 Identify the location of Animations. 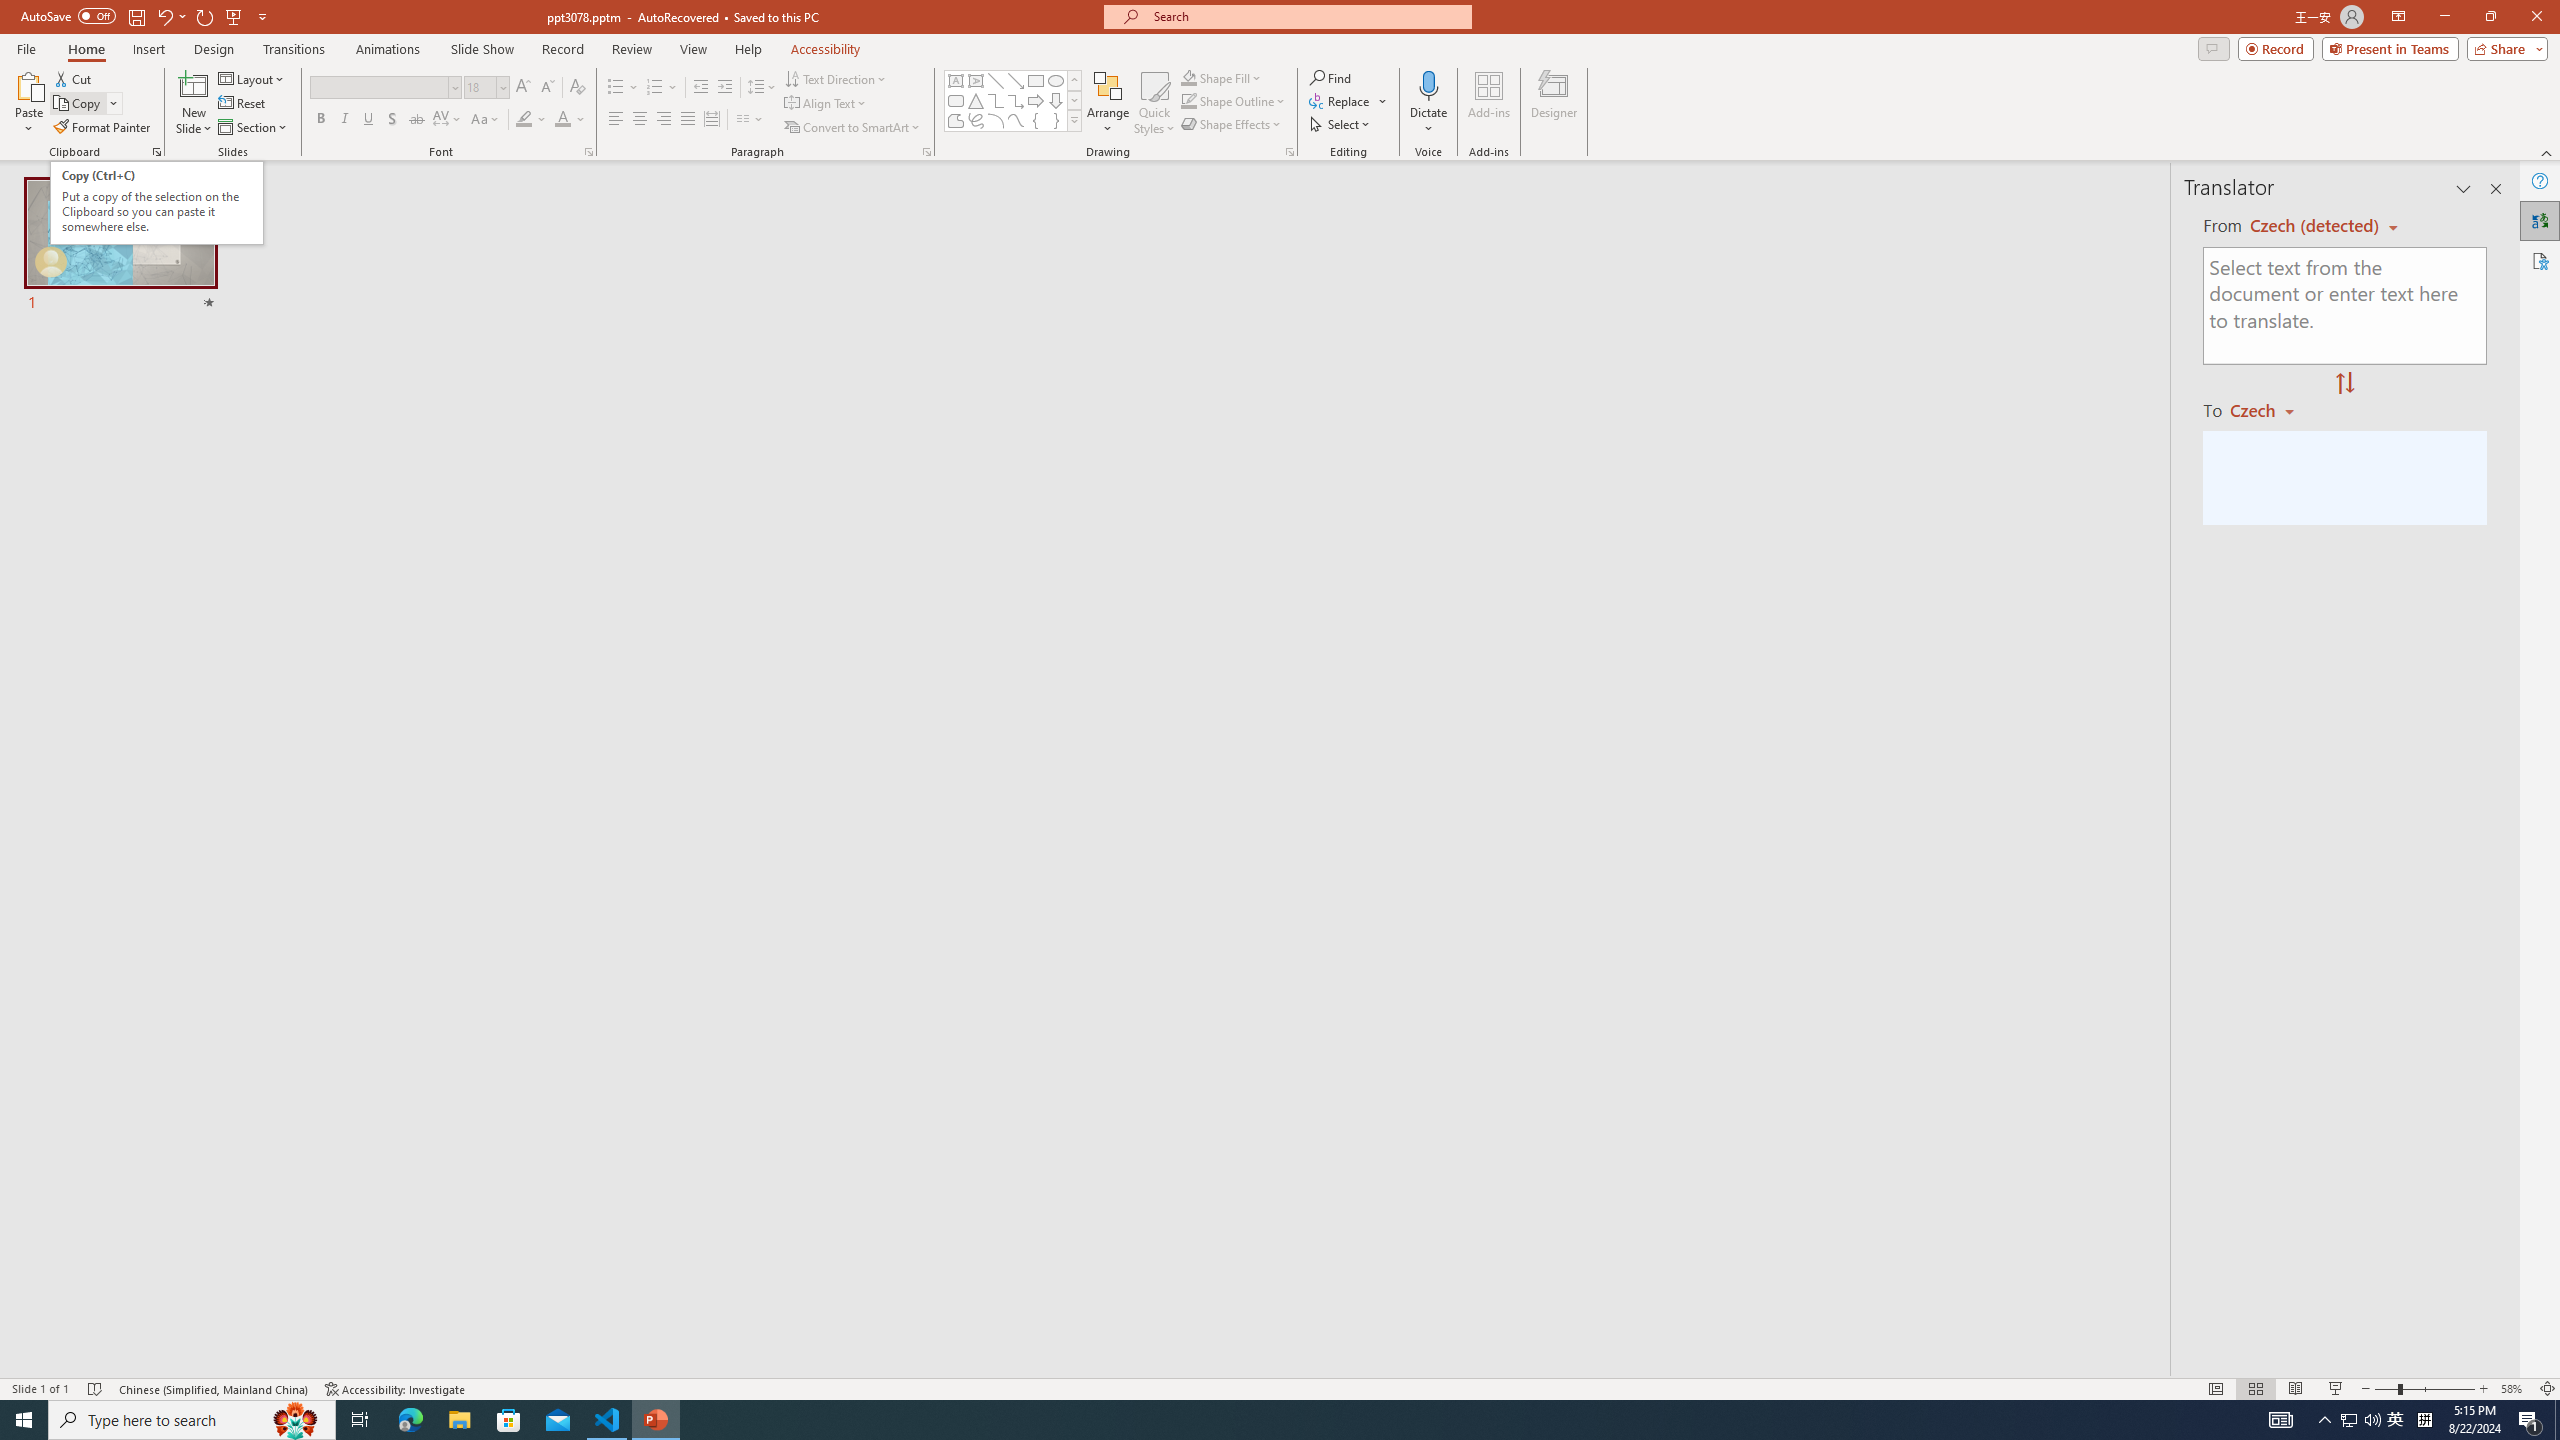
(388, 49).